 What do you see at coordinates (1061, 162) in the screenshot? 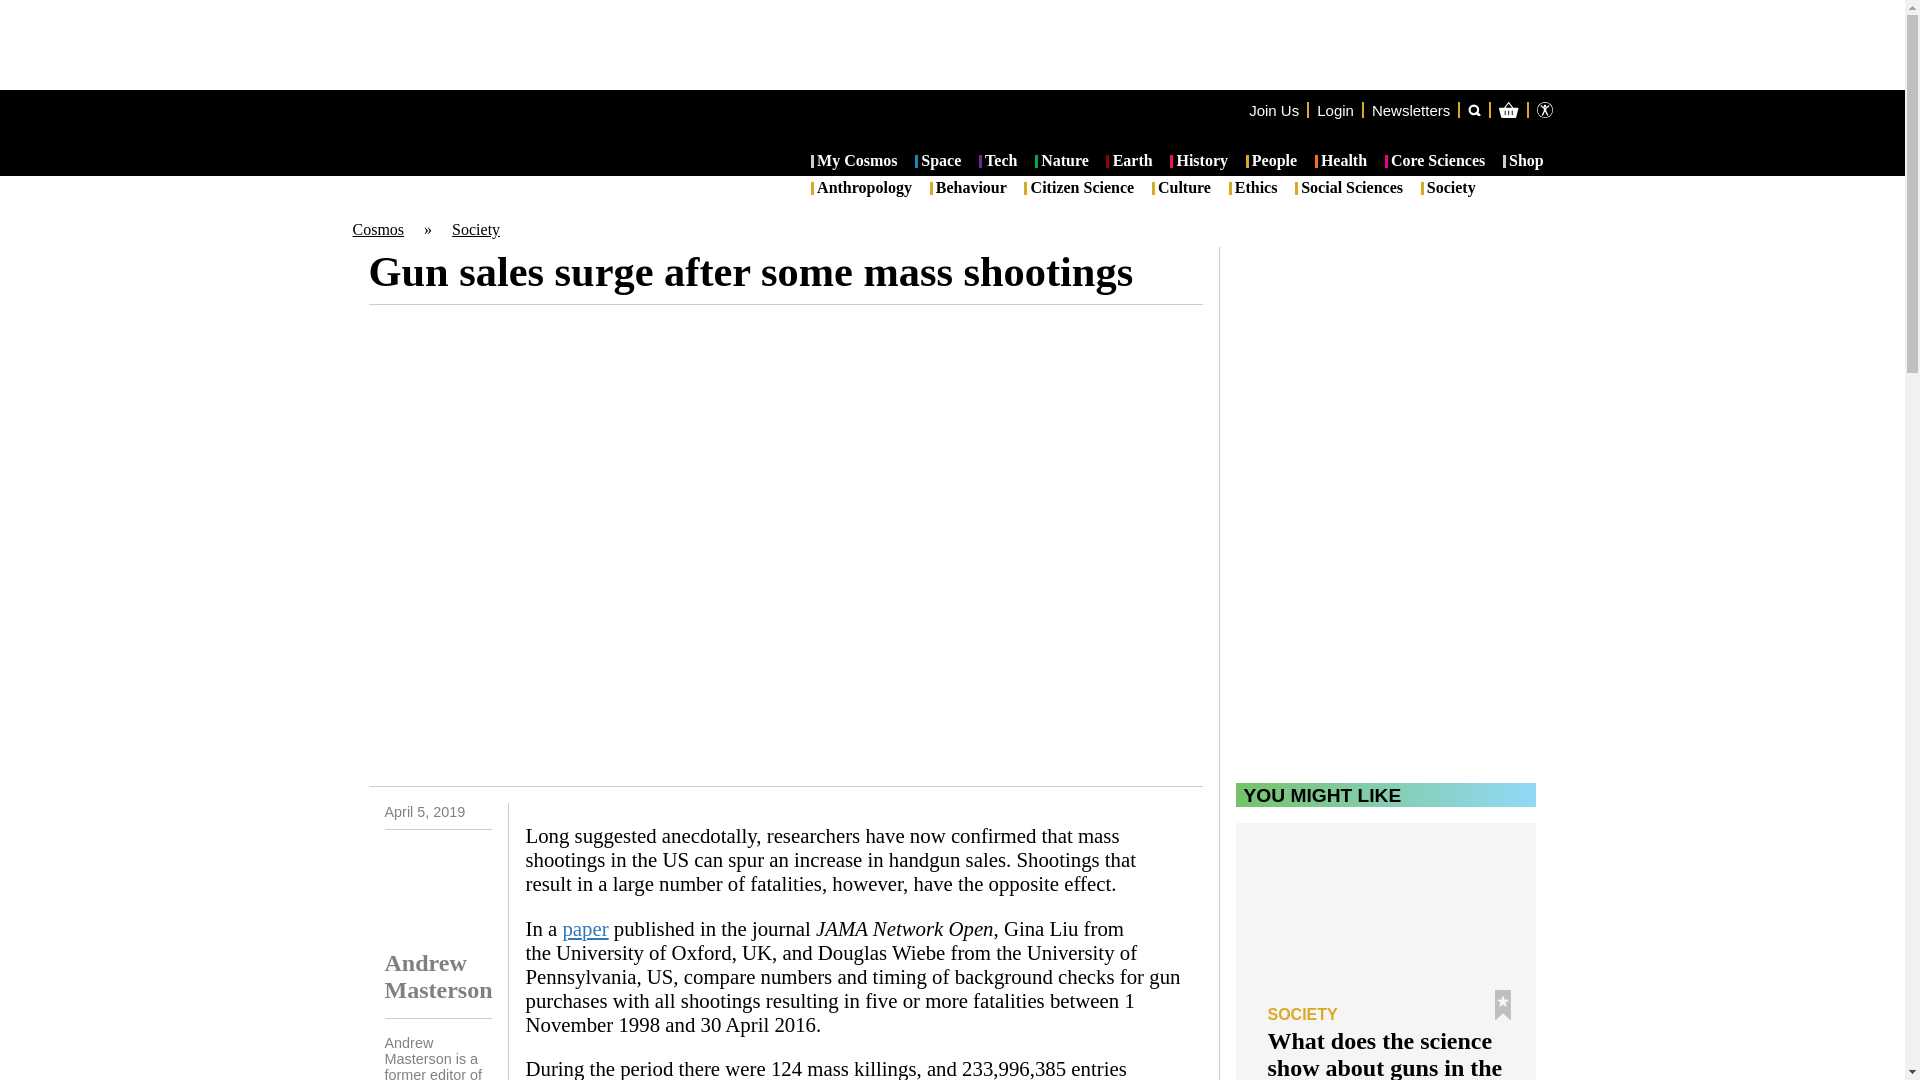
I see `Nature` at bounding box center [1061, 162].